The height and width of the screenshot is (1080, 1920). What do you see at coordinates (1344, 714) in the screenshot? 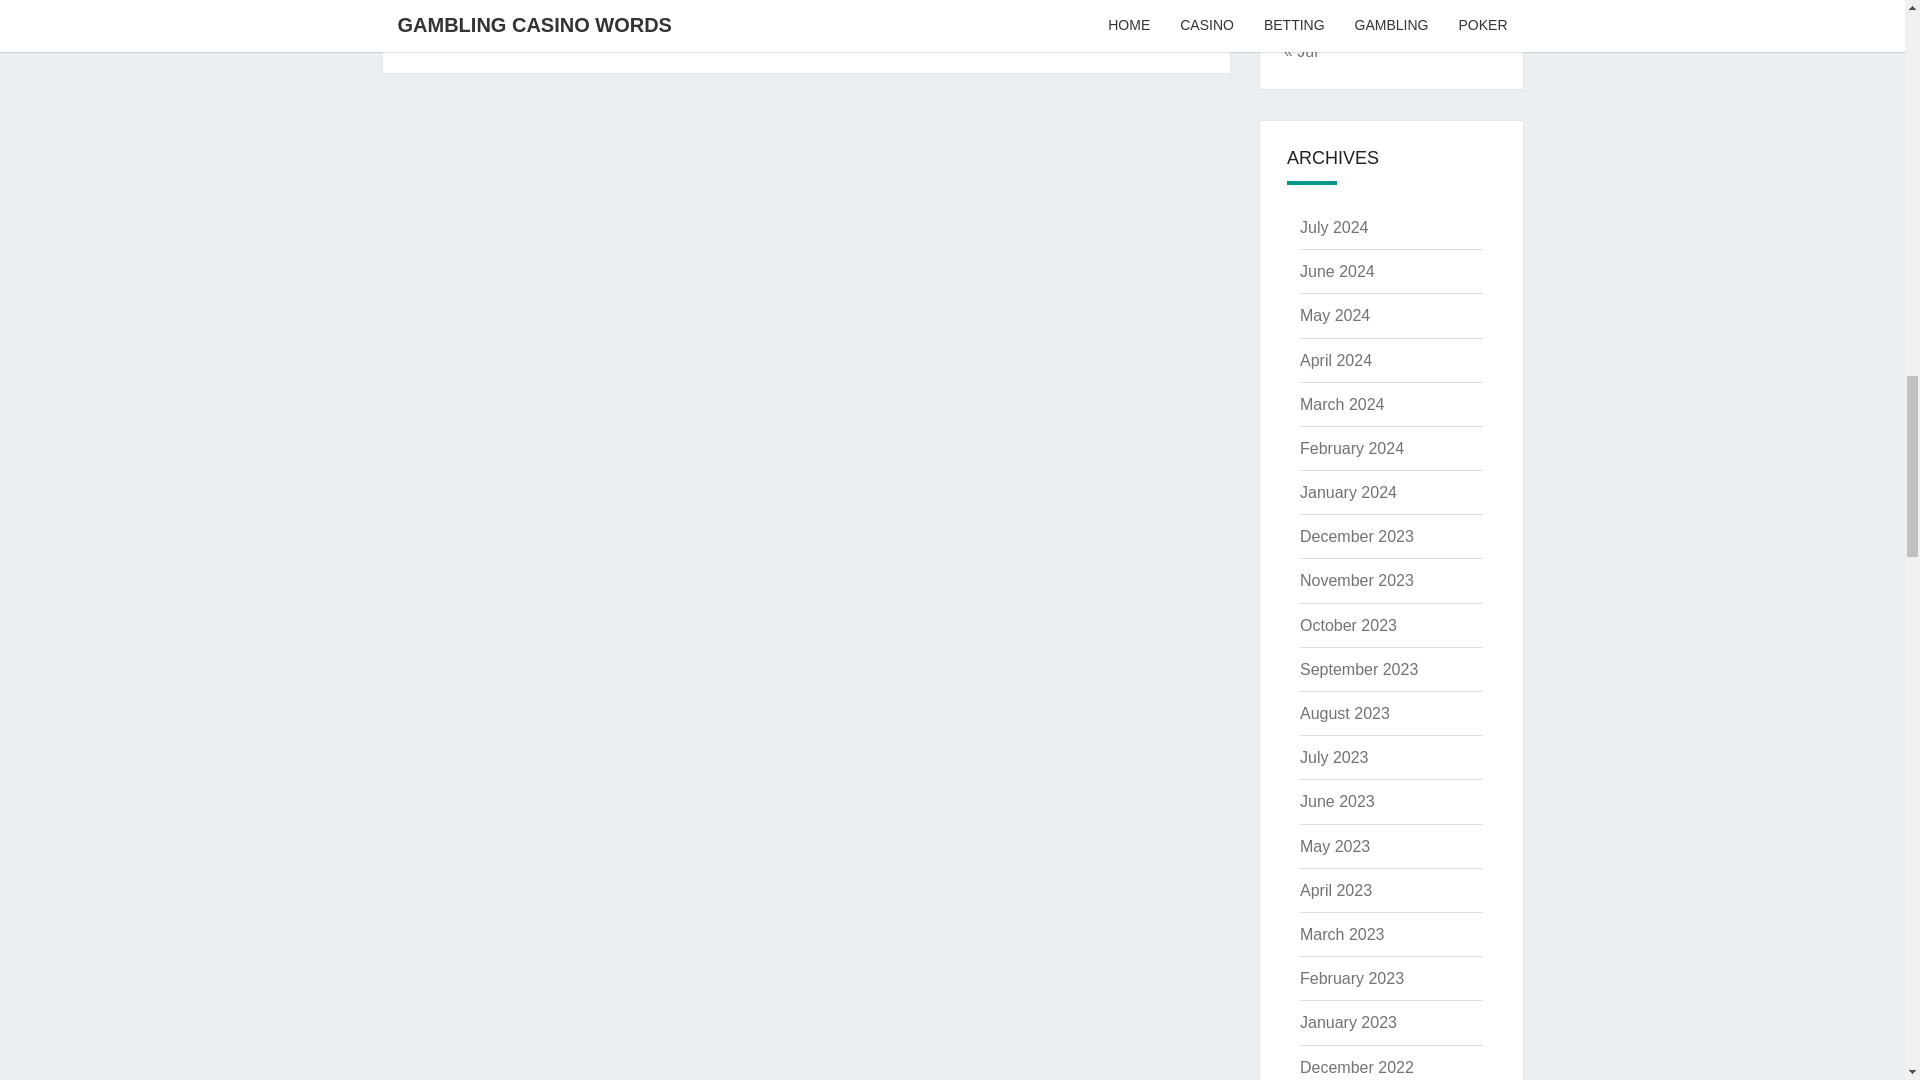
I see `August 2023` at bounding box center [1344, 714].